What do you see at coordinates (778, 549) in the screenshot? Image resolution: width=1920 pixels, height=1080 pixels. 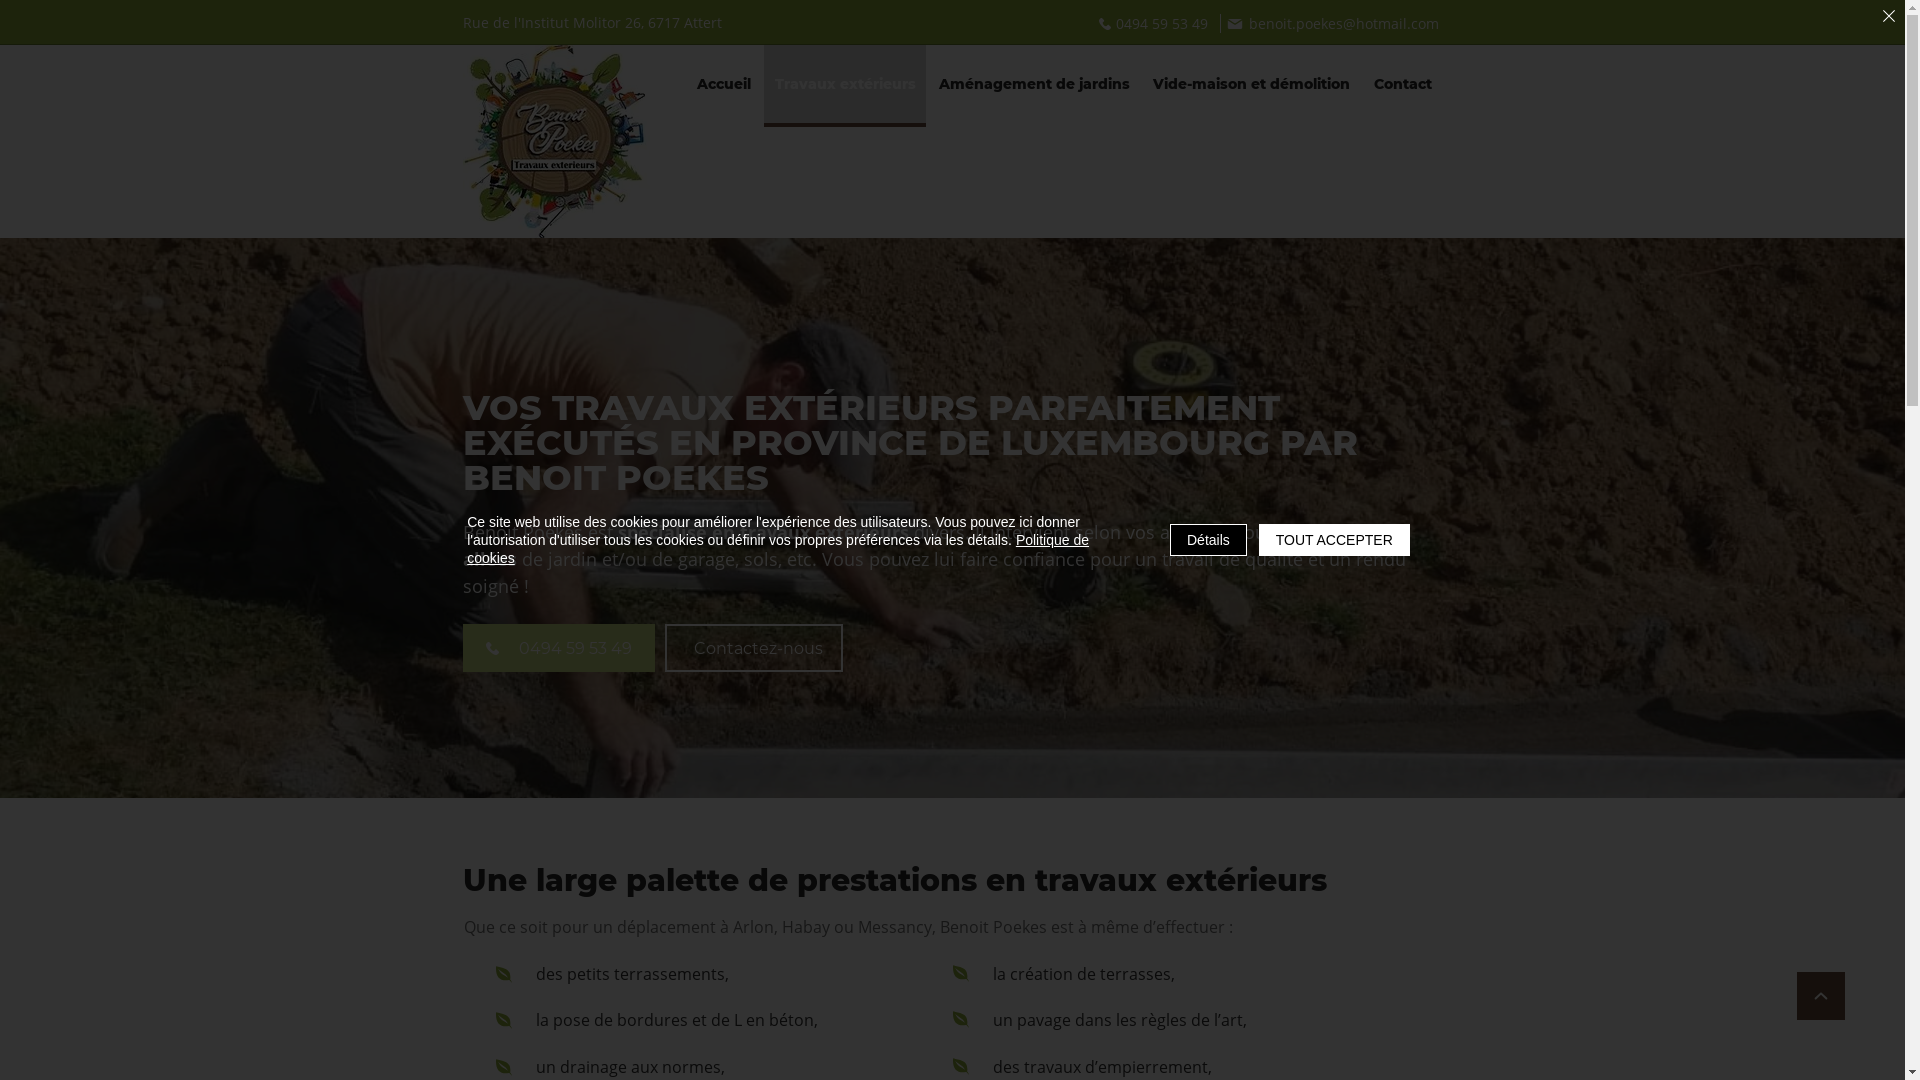 I see `Politique de cookies` at bounding box center [778, 549].